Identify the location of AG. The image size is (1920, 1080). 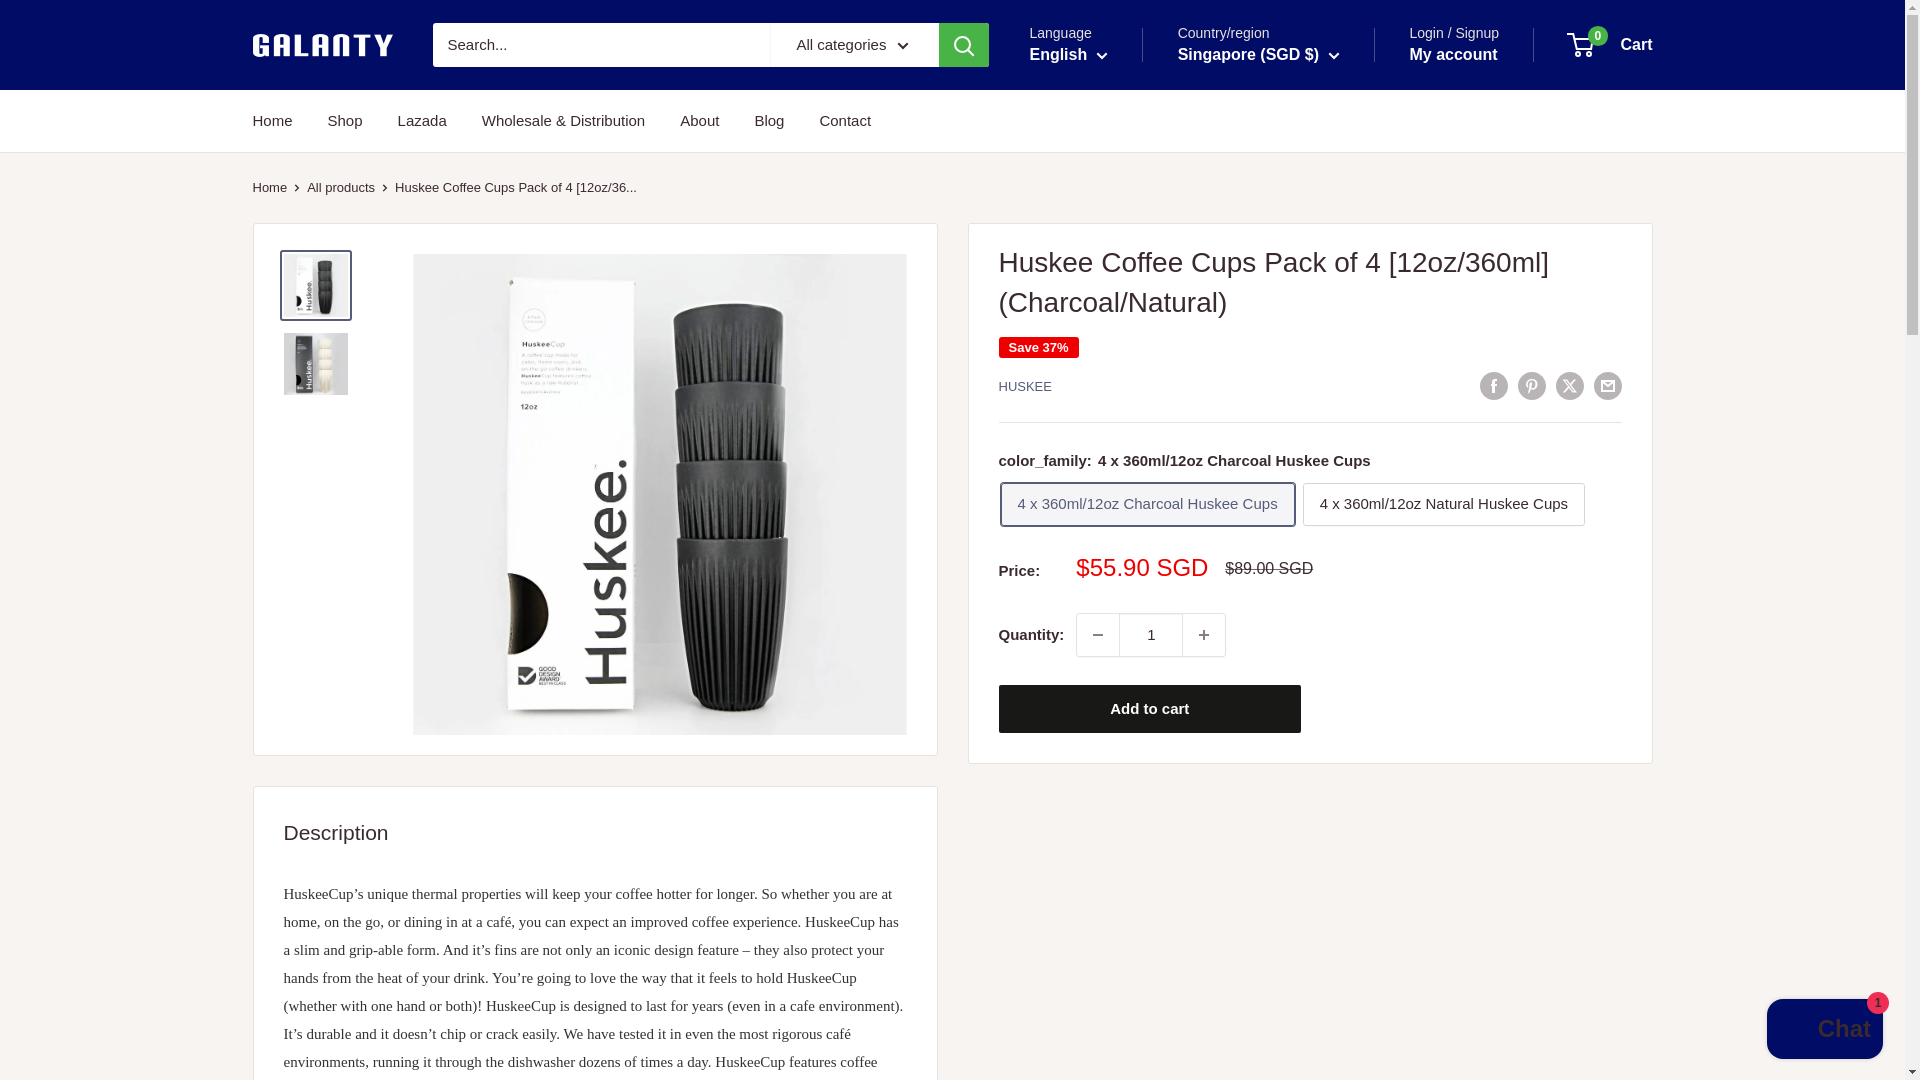
(1179, 320).